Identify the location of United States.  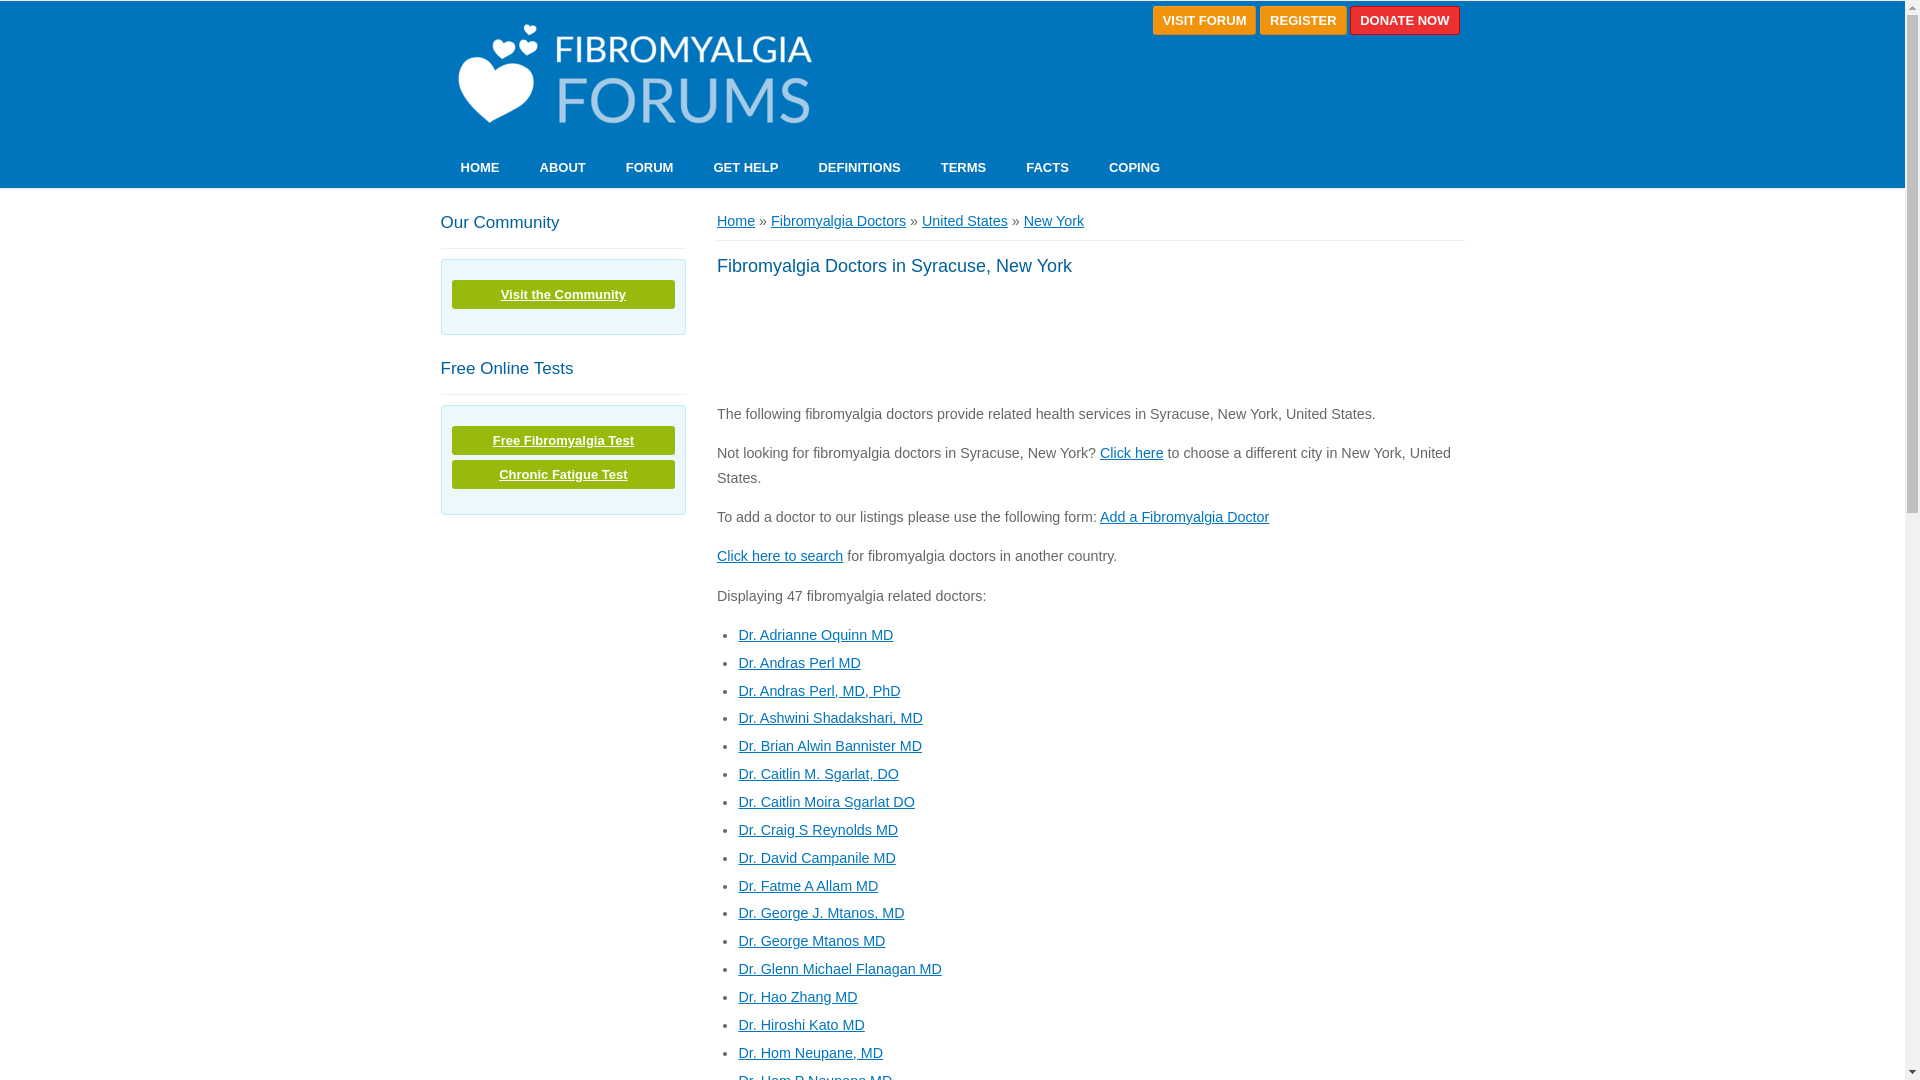
(964, 220).